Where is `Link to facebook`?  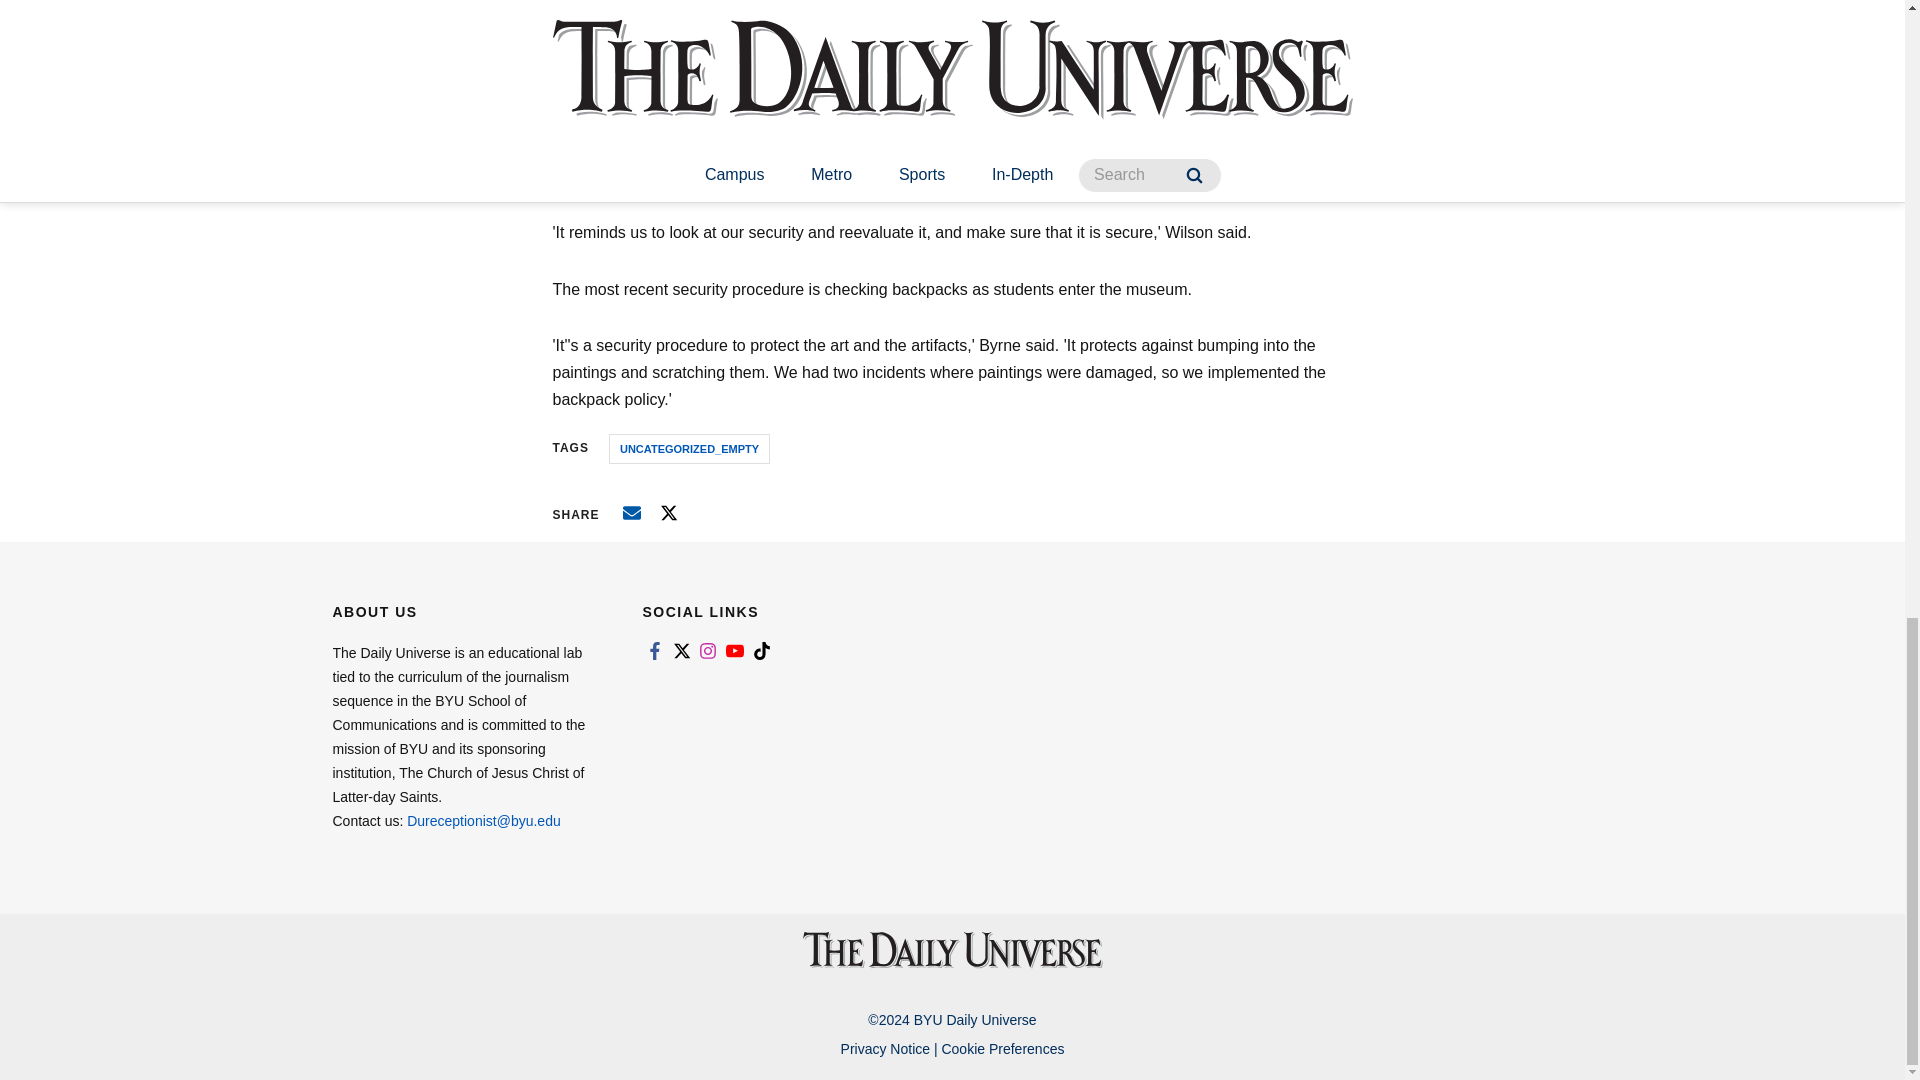
Link to facebook is located at coordinates (654, 650).